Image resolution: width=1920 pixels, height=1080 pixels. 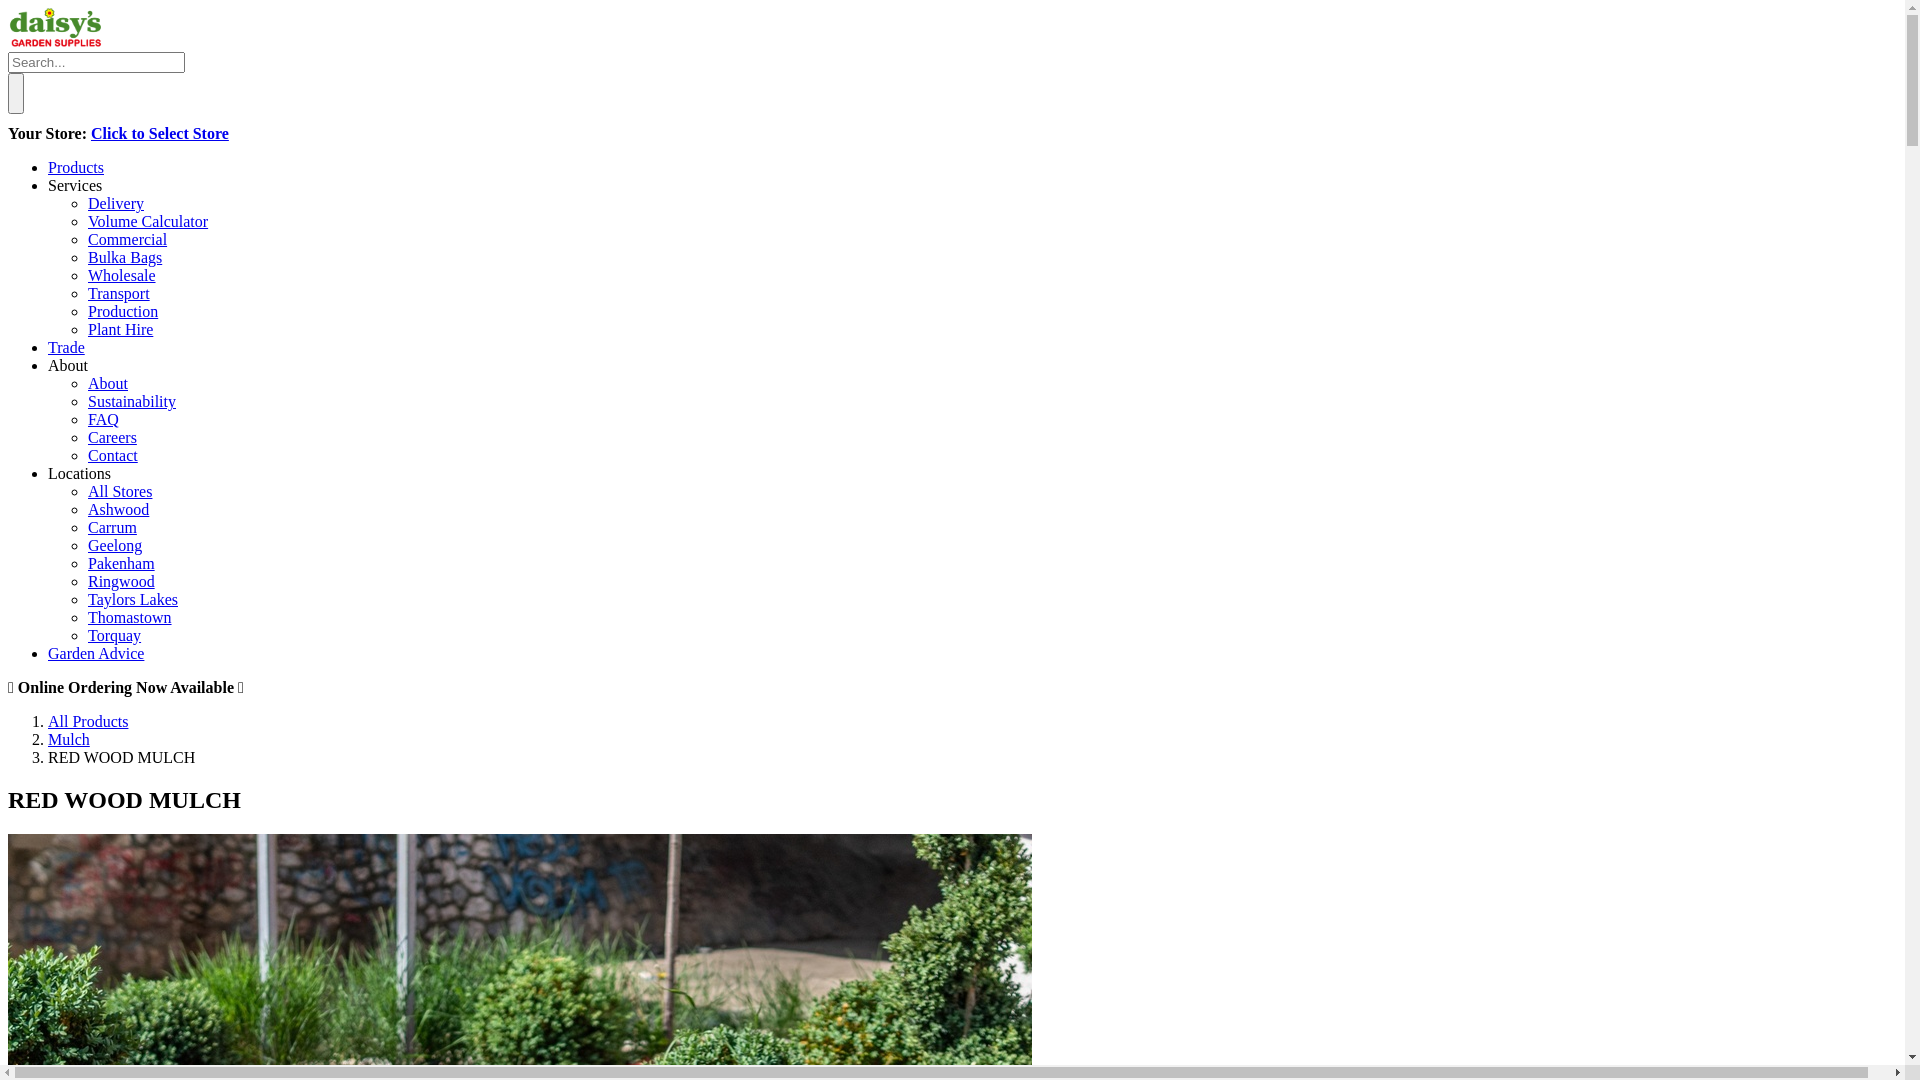 I want to click on Volume Calculator, so click(x=148, y=222).